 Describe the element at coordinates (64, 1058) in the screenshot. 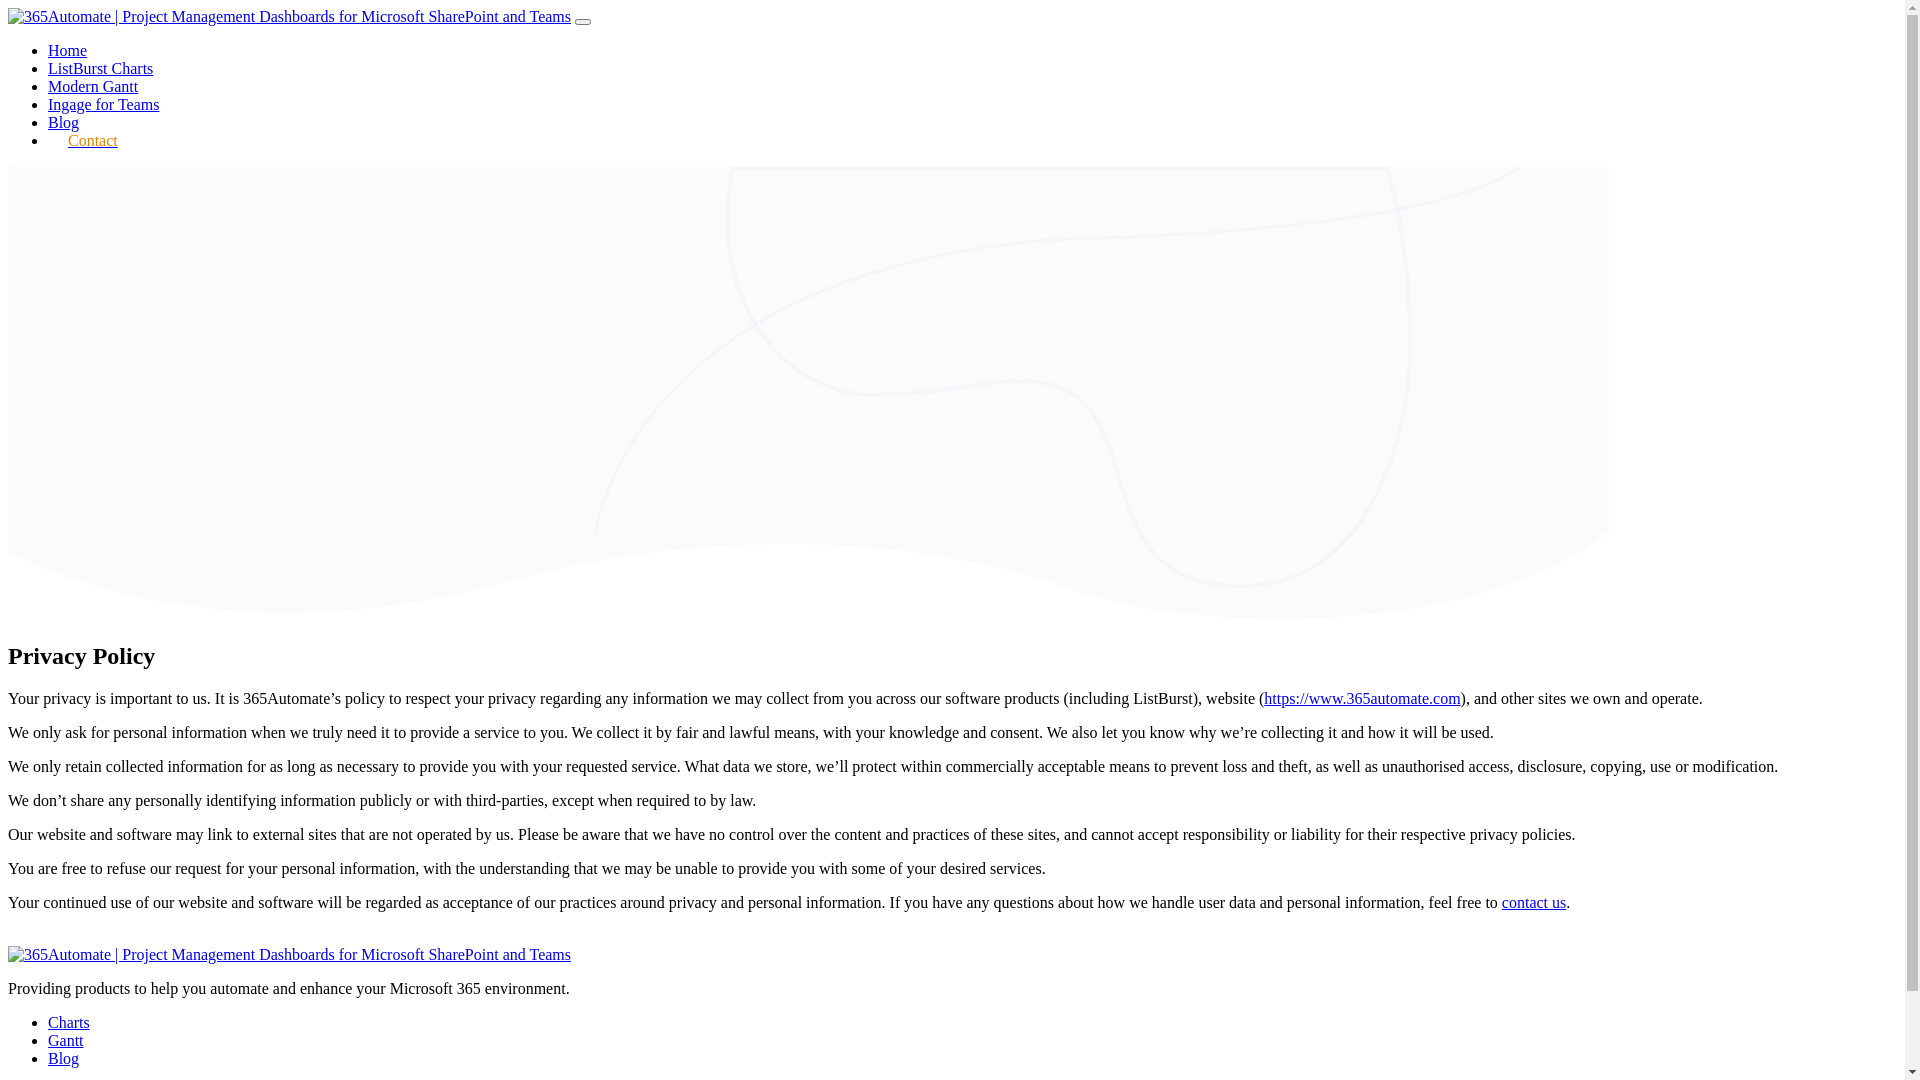

I see `Blog` at that location.